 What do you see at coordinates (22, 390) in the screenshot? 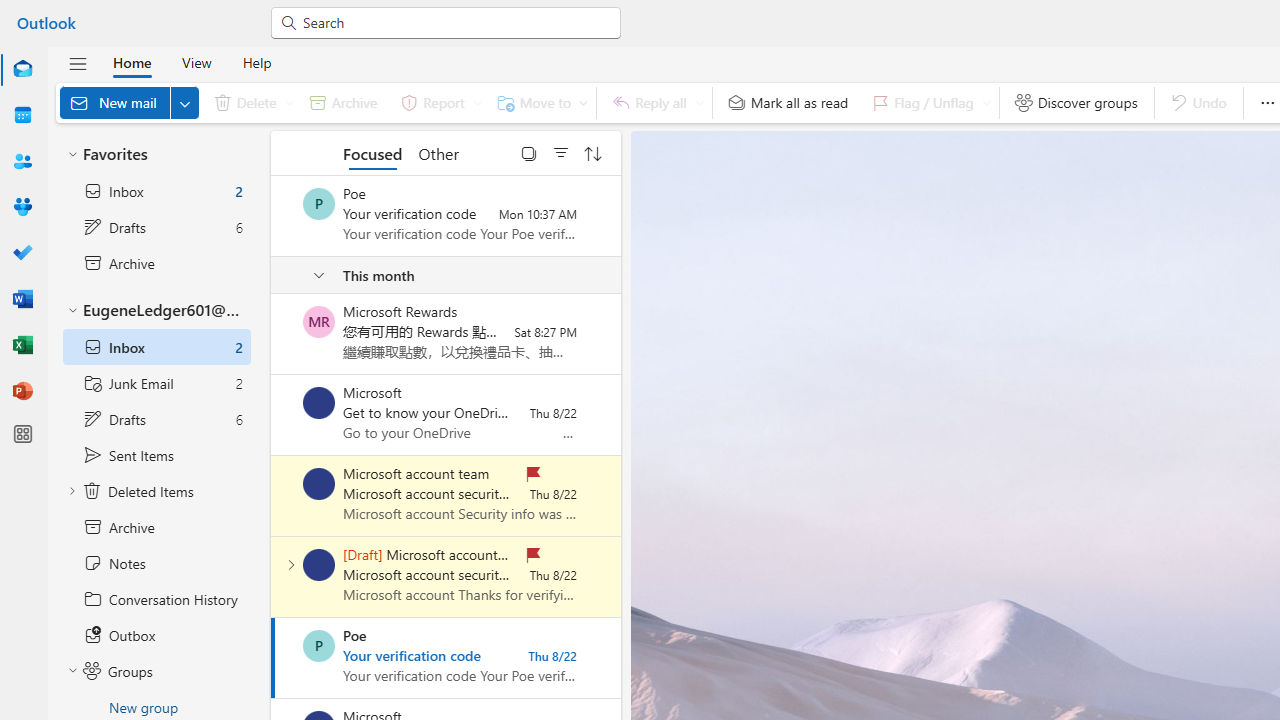
I see `PowerPoint` at bounding box center [22, 390].